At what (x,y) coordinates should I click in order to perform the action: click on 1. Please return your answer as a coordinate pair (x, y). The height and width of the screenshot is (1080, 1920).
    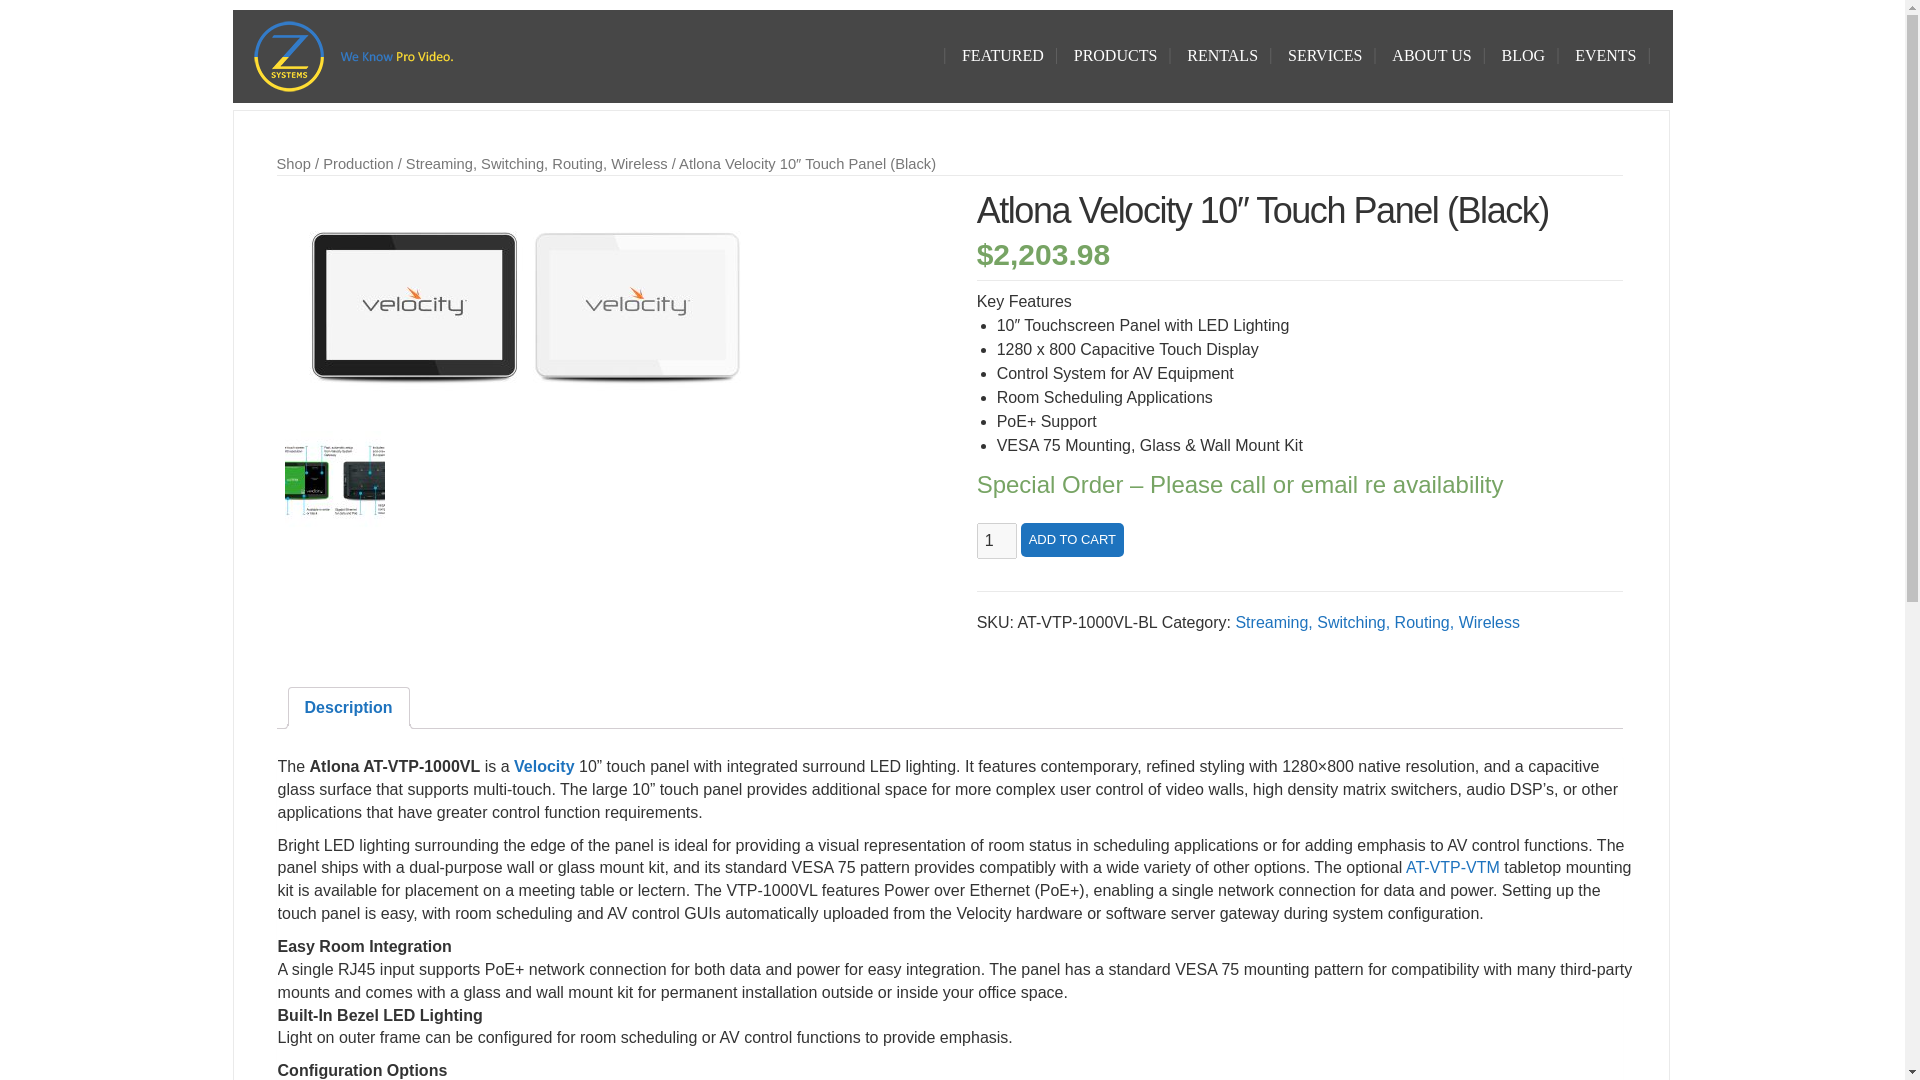
    Looking at the image, I should click on (997, 540).